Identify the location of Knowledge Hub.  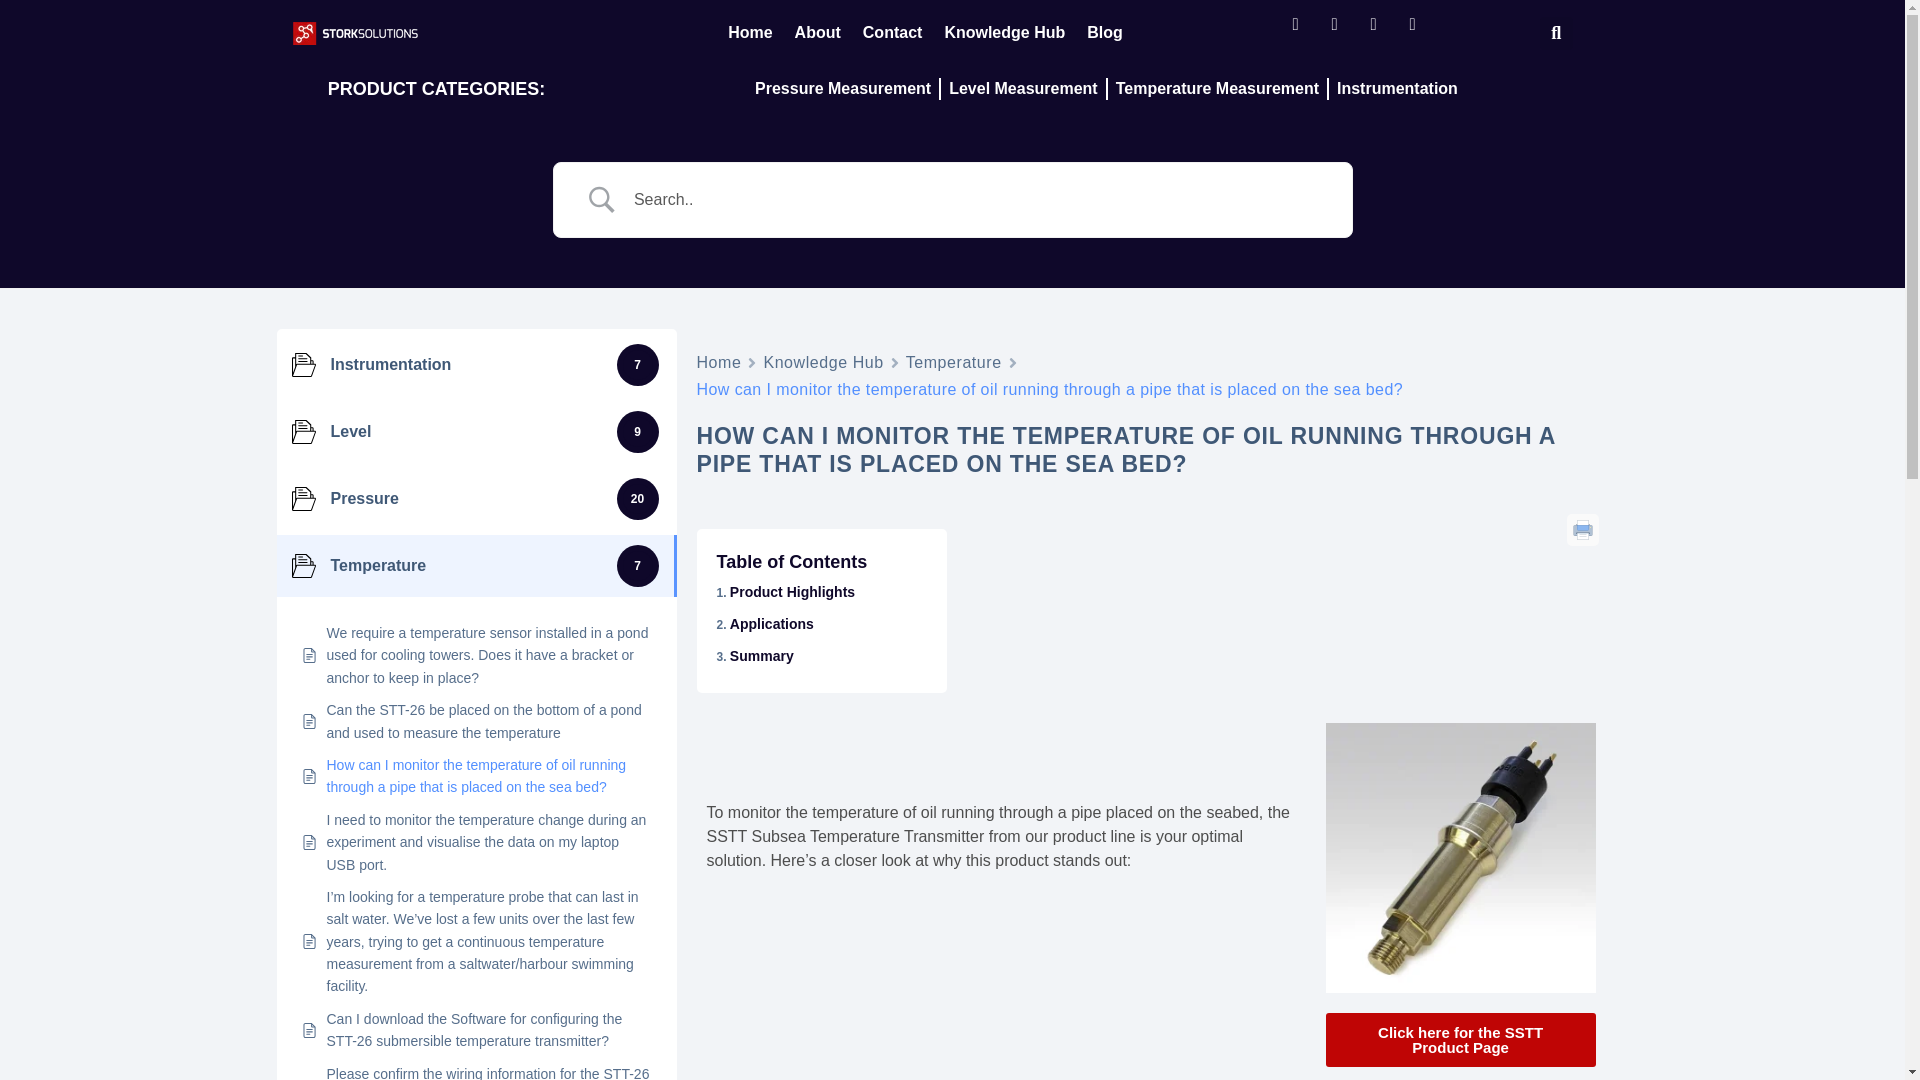
(1004, 32).